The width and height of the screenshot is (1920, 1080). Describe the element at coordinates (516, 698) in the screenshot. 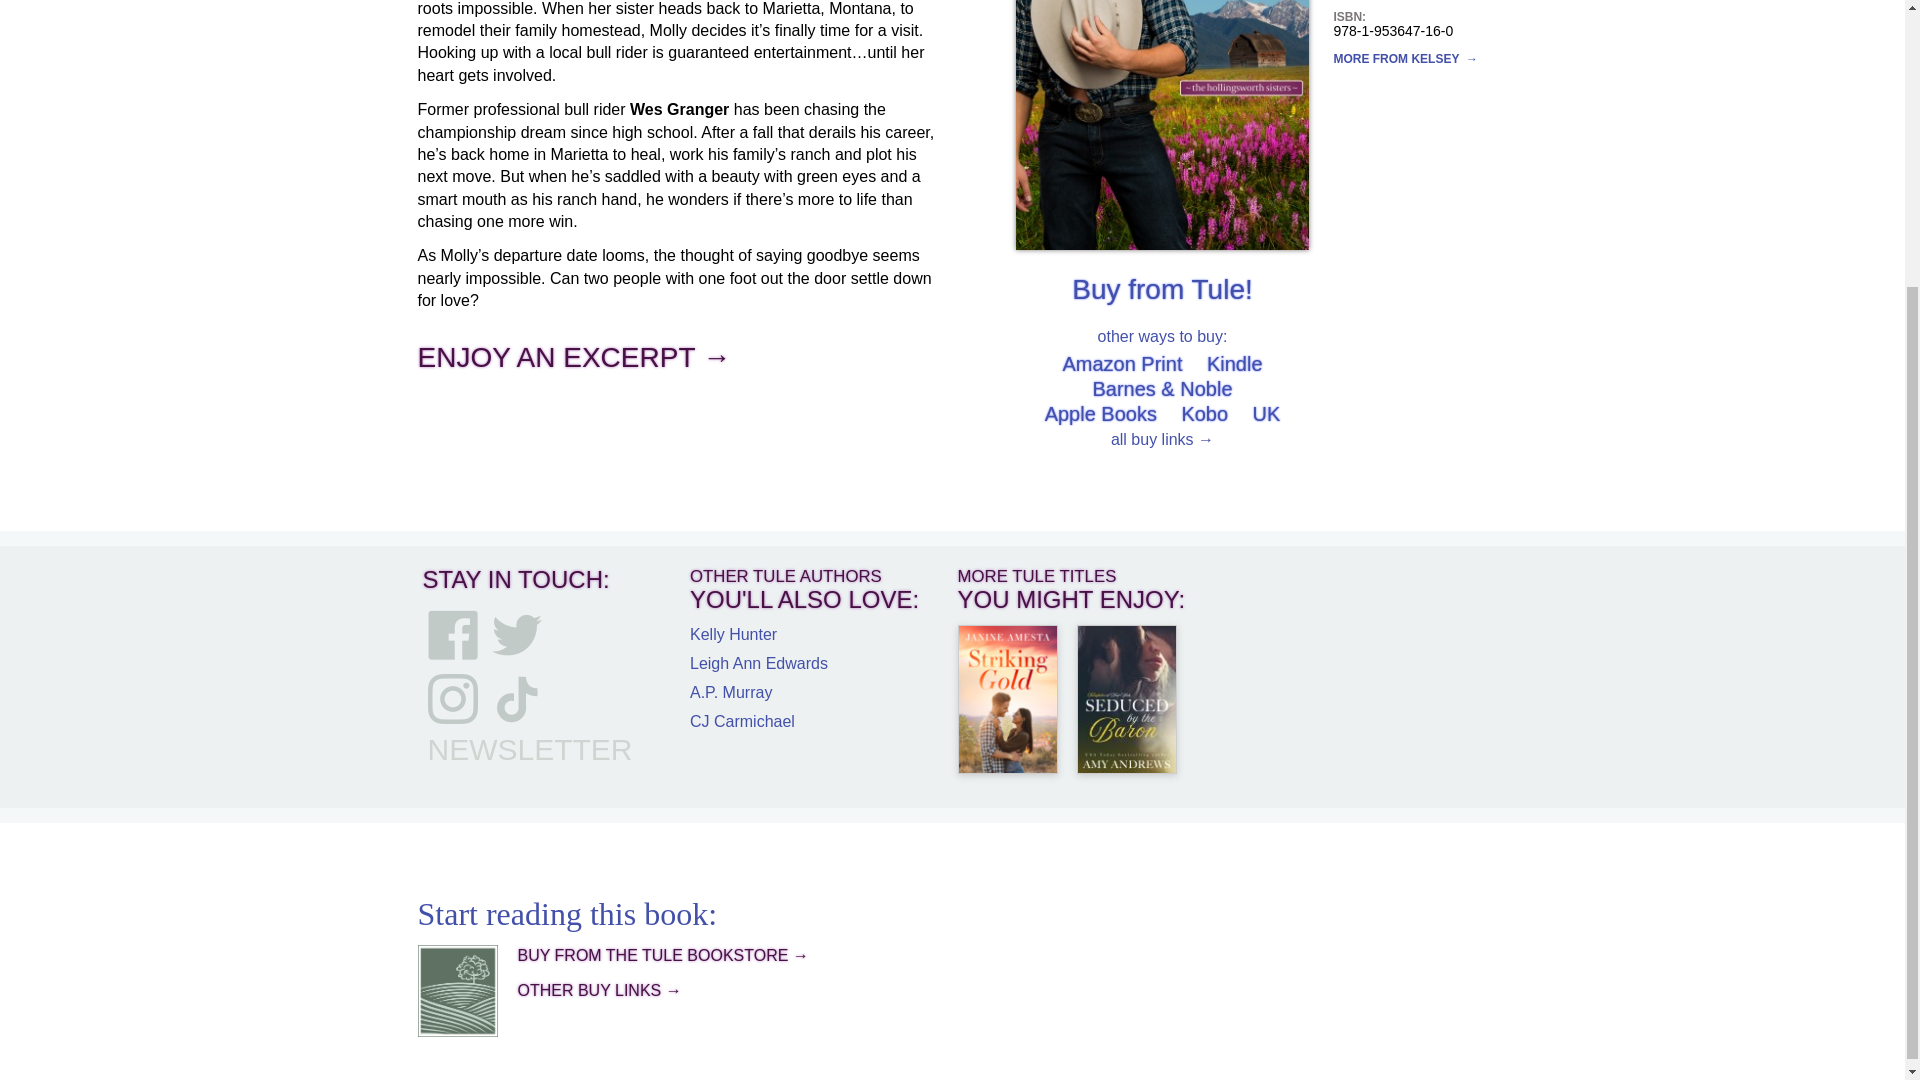

I see `TikTok` at that location.